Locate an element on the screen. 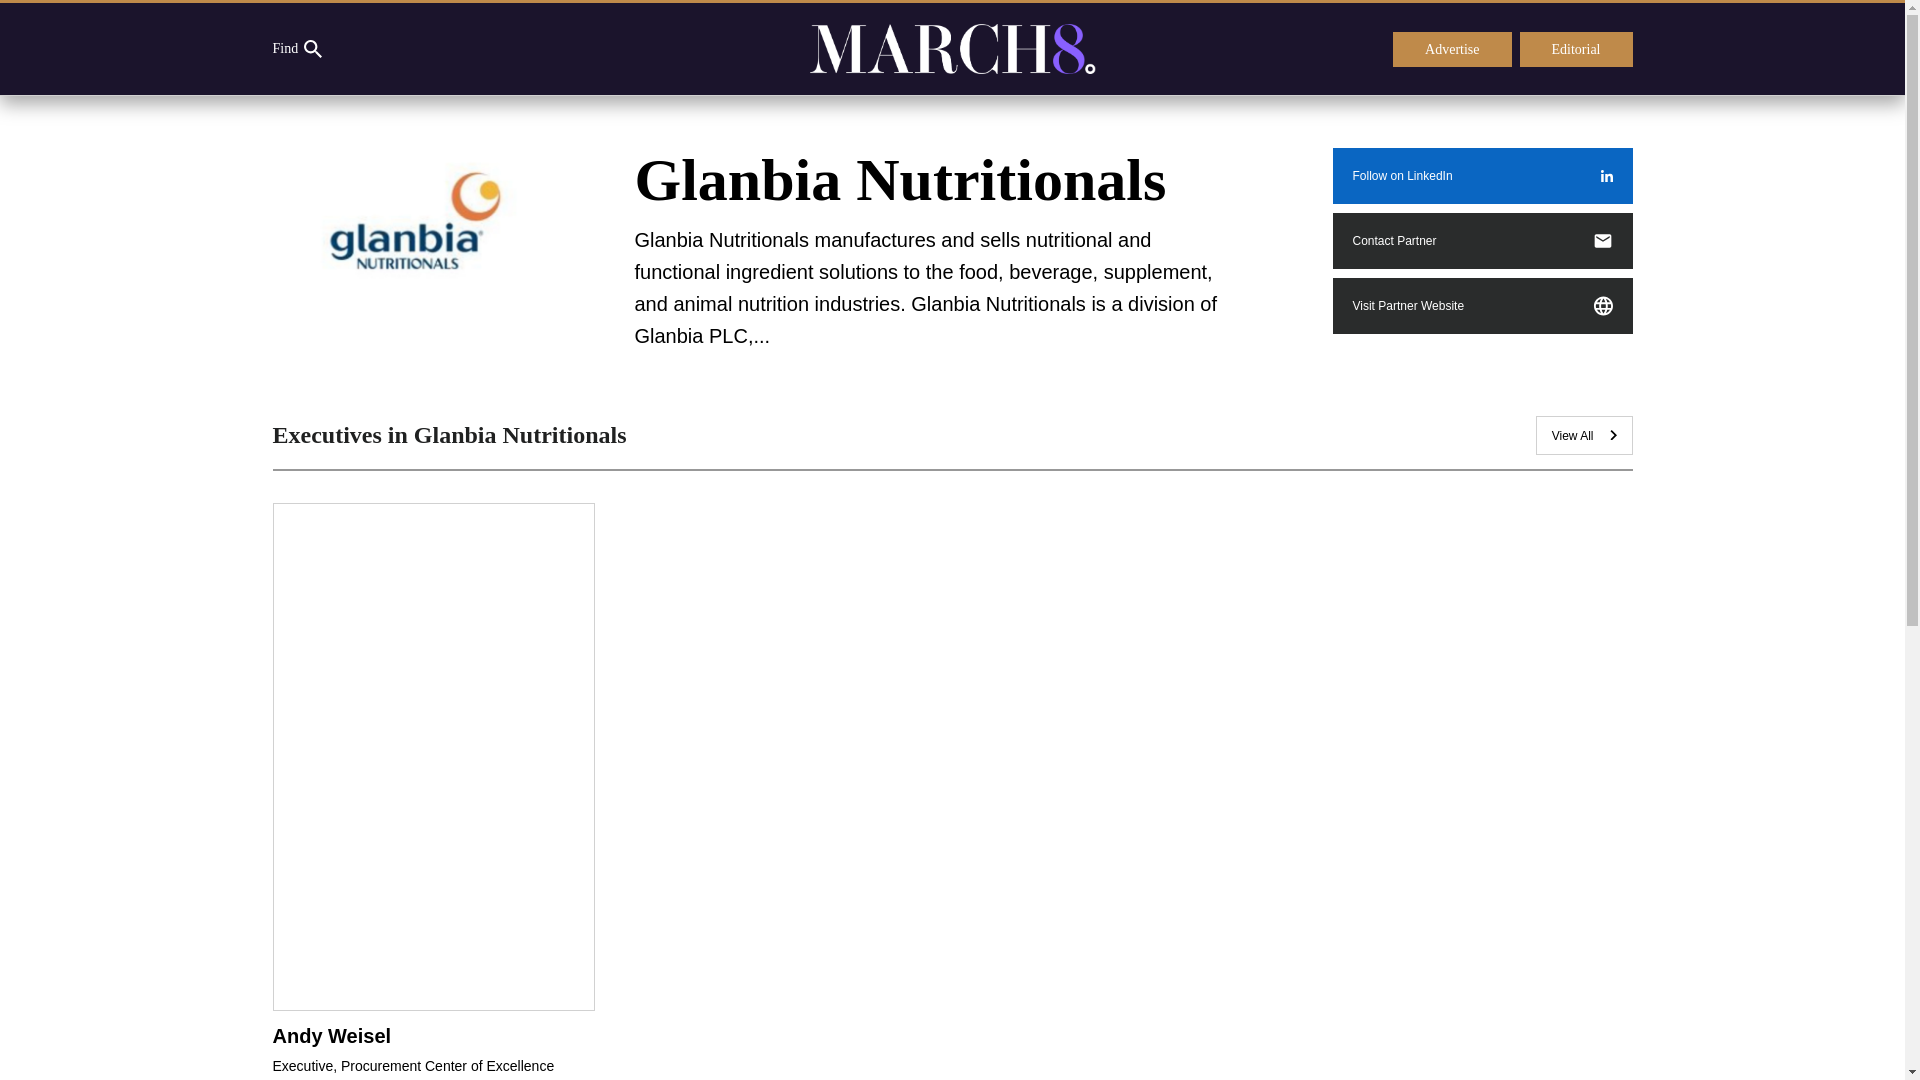 This screenshot has height=1080, width=1920. Contact Partner is located at coordinates (1482, 240).